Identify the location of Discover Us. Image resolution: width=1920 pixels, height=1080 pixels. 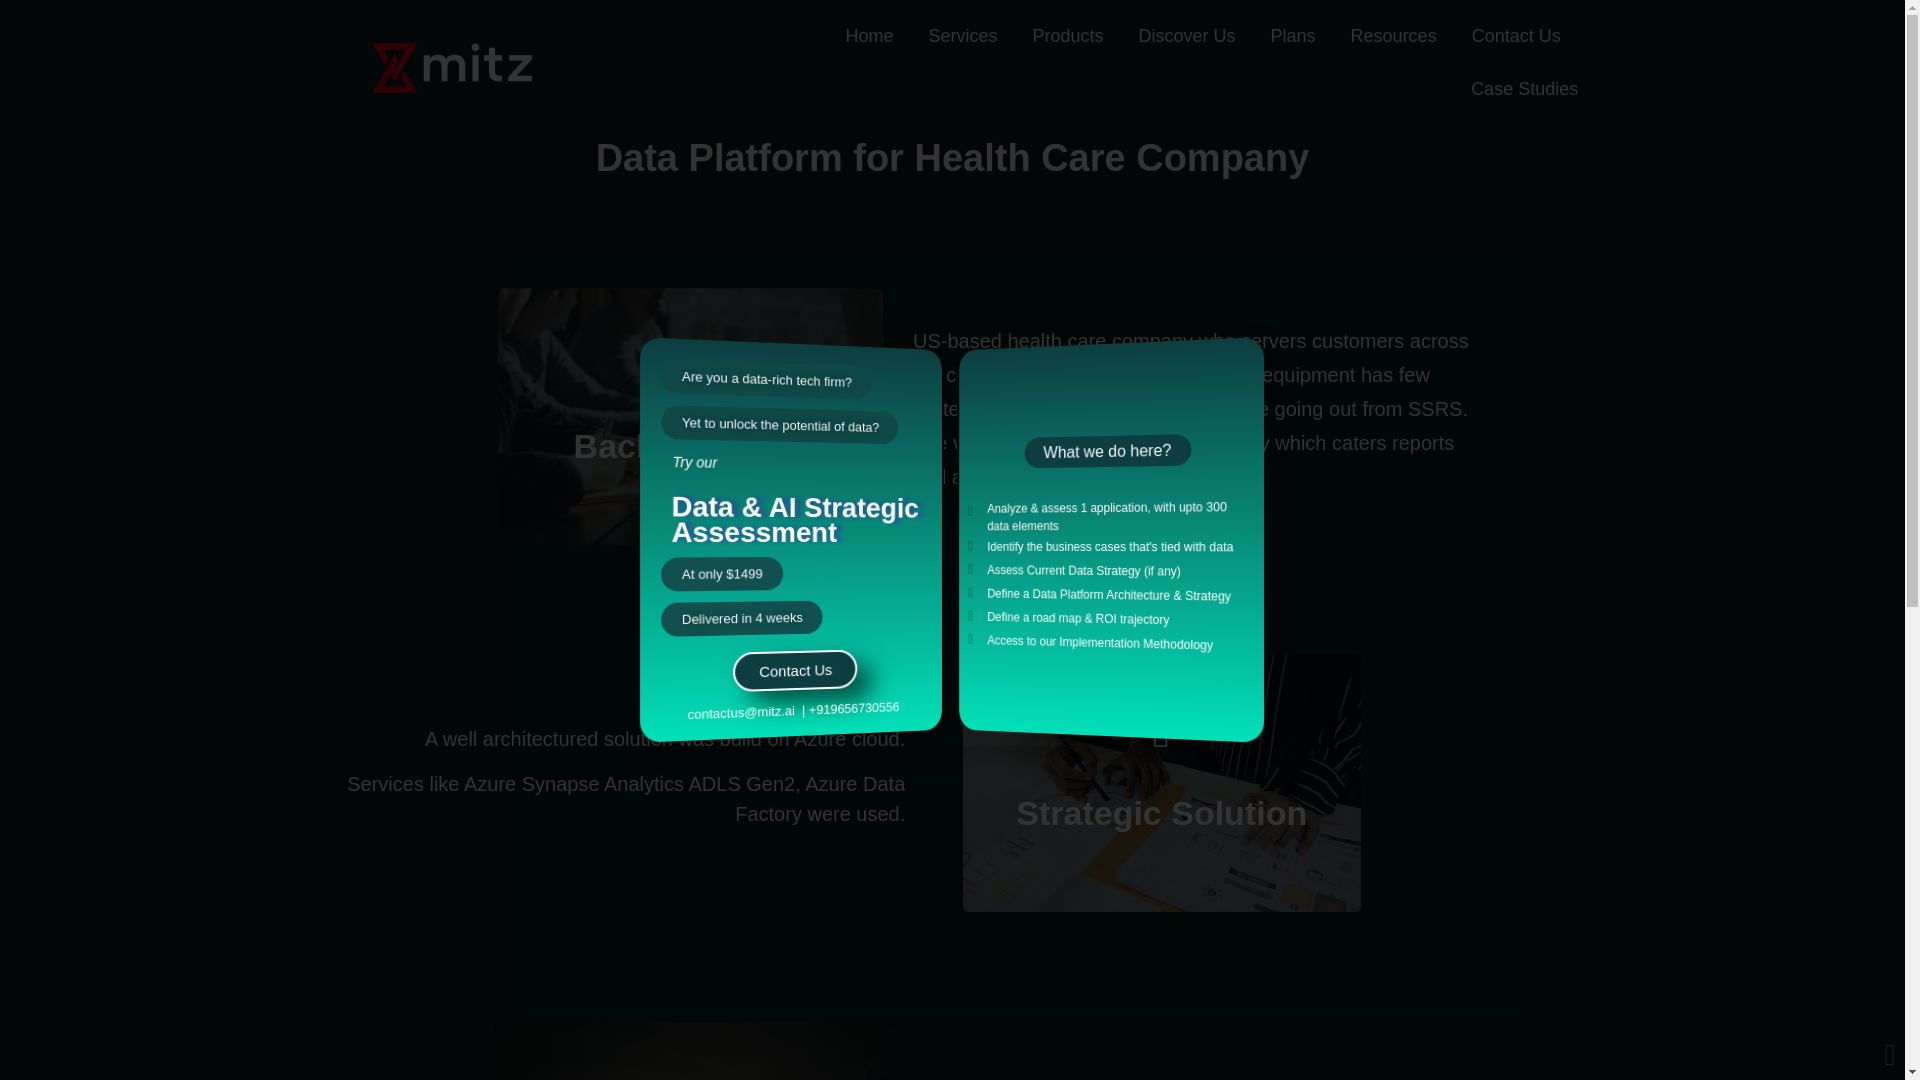
(1187, 36).